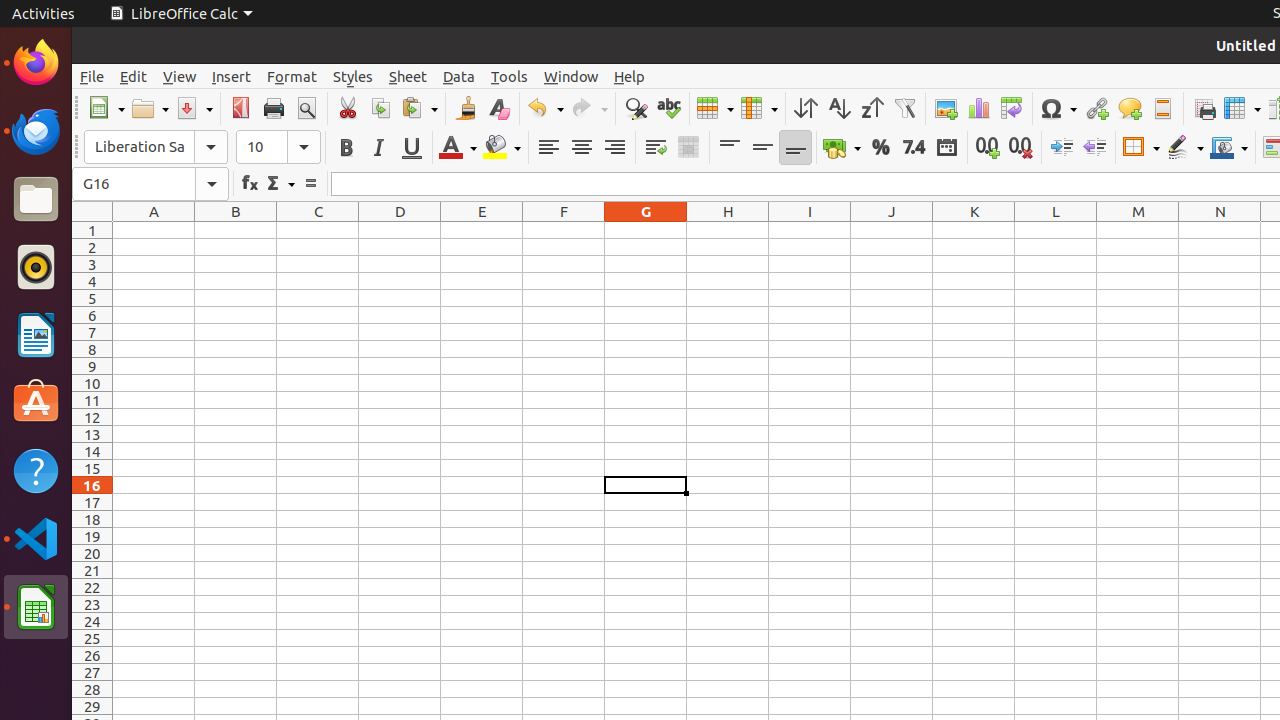  What do you see at coordinates (842, 148) in the screenshot?
I see `Currency` at bounding box center [842, 148].